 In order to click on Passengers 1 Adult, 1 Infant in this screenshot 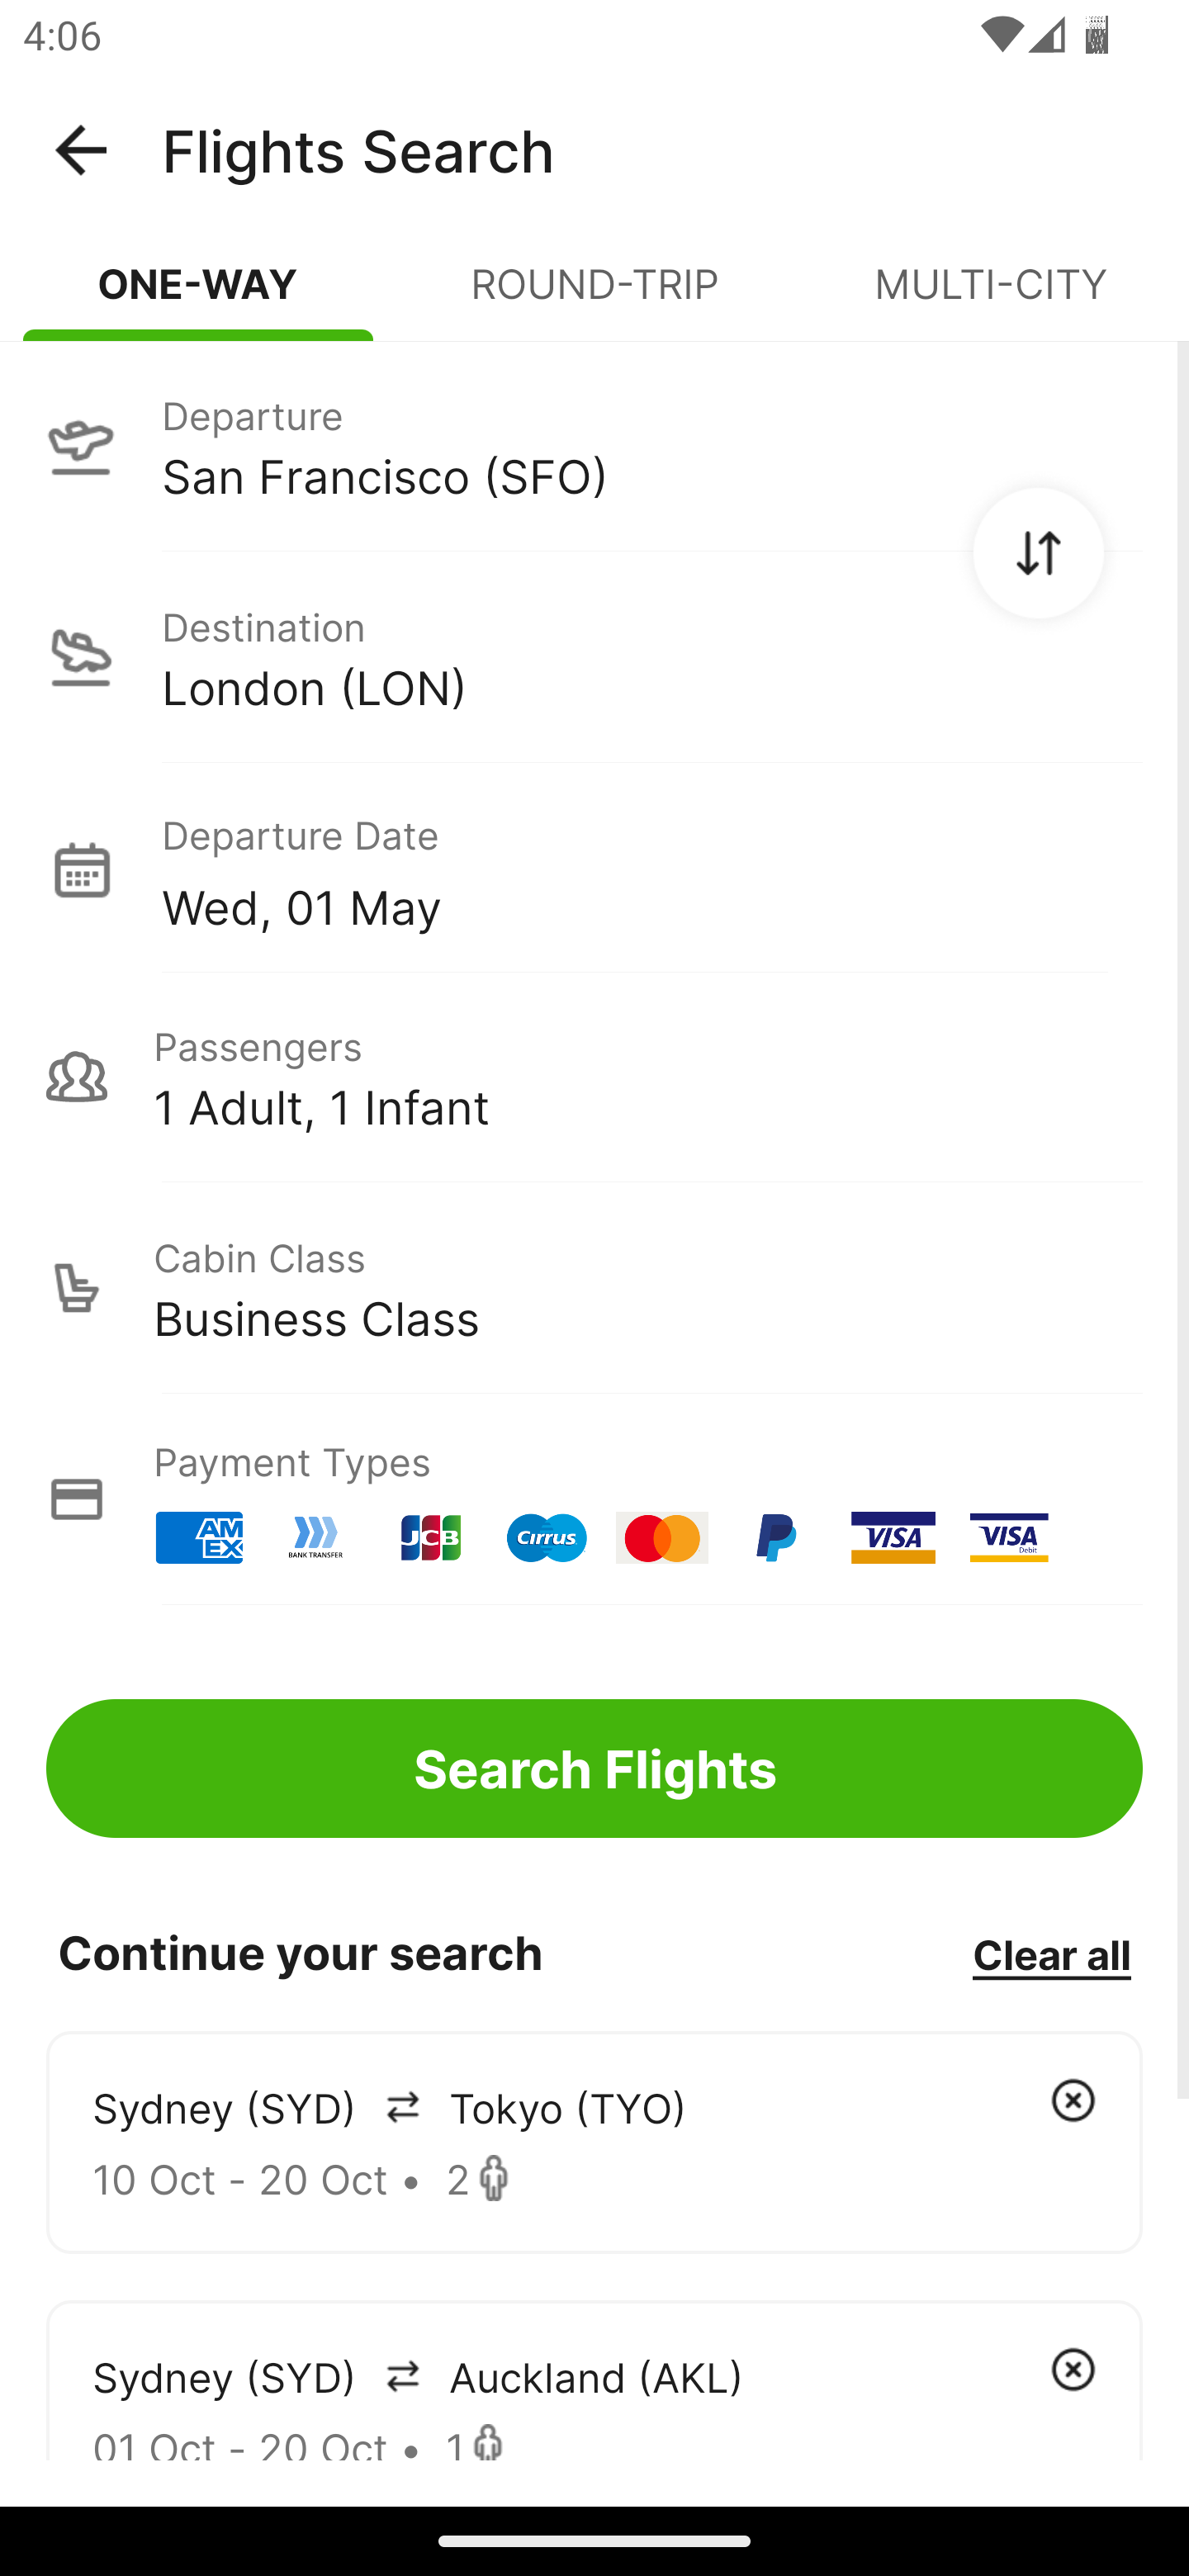, I will do `click(594, 1077)`.